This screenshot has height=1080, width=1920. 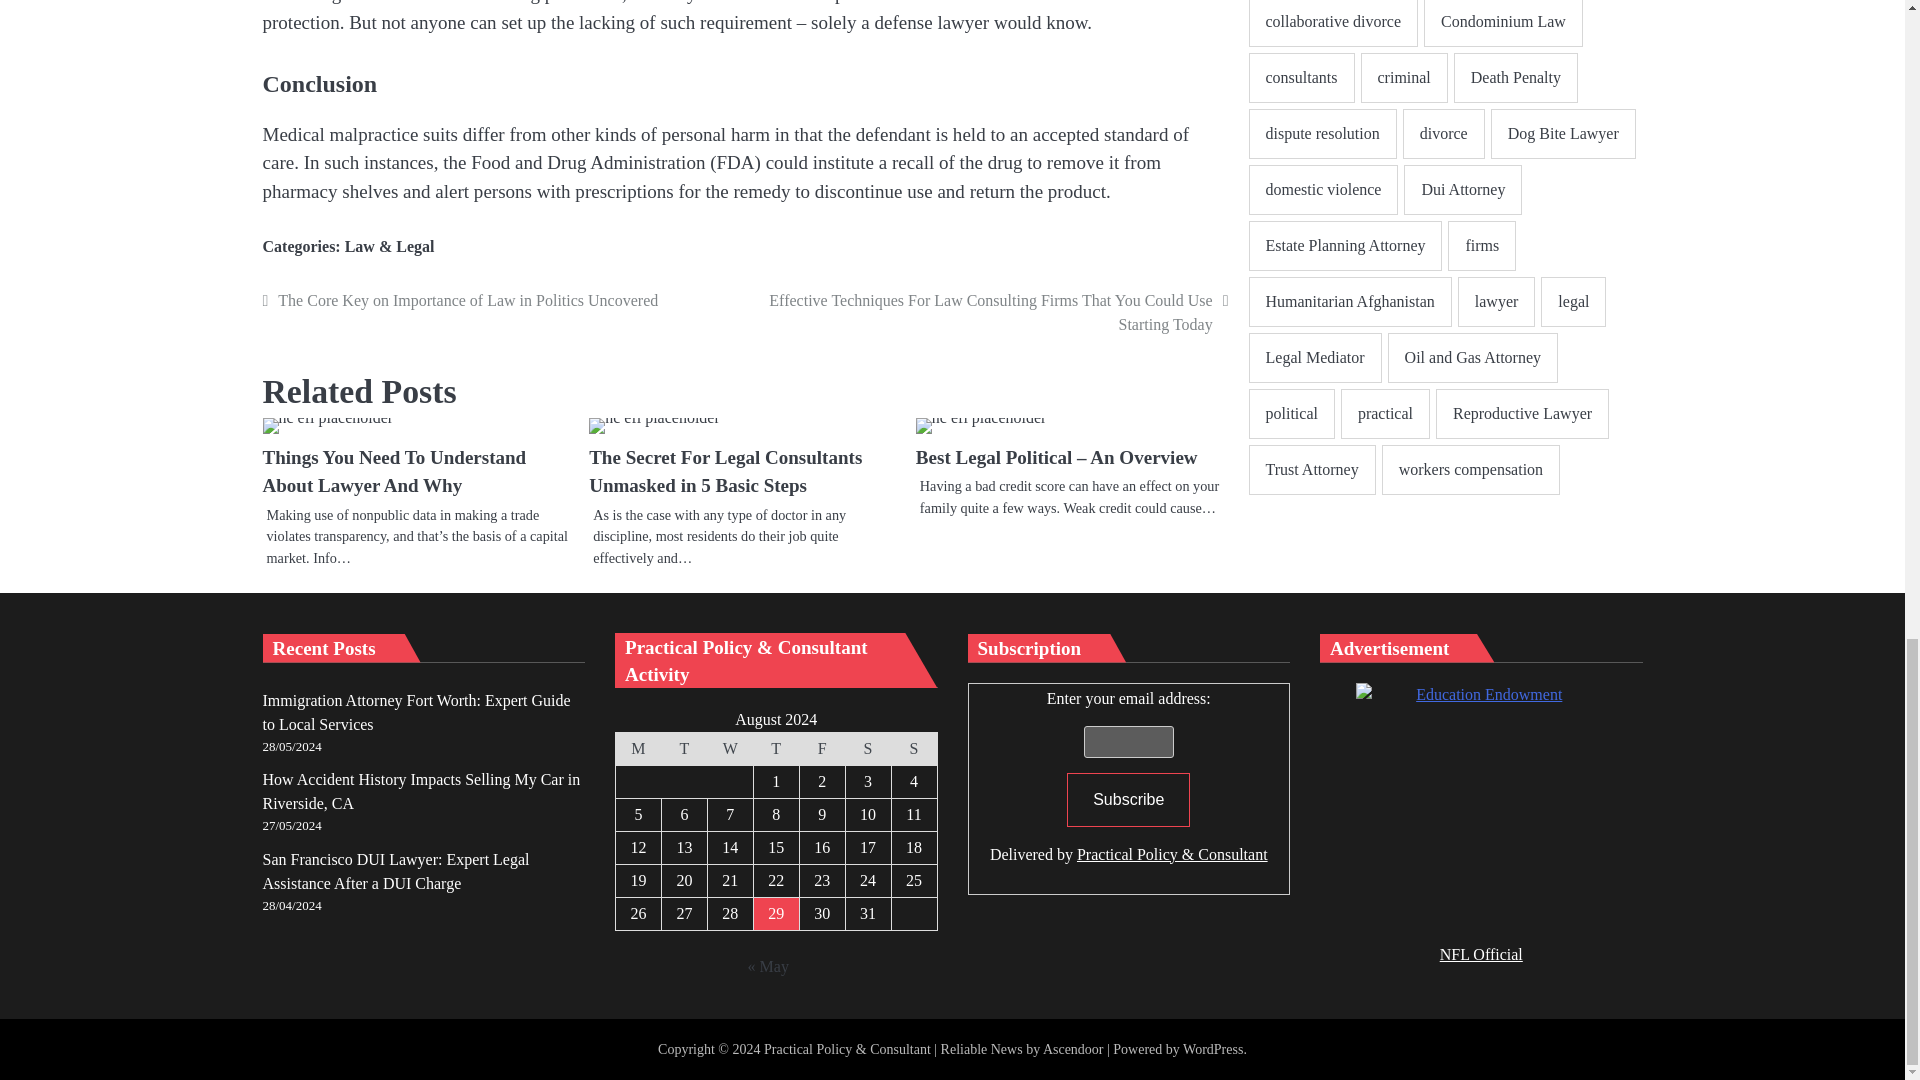 What do you see at coordinates (683, 749) in the screenshot?
I see `Tuesday` at bounding box center [683, 749].